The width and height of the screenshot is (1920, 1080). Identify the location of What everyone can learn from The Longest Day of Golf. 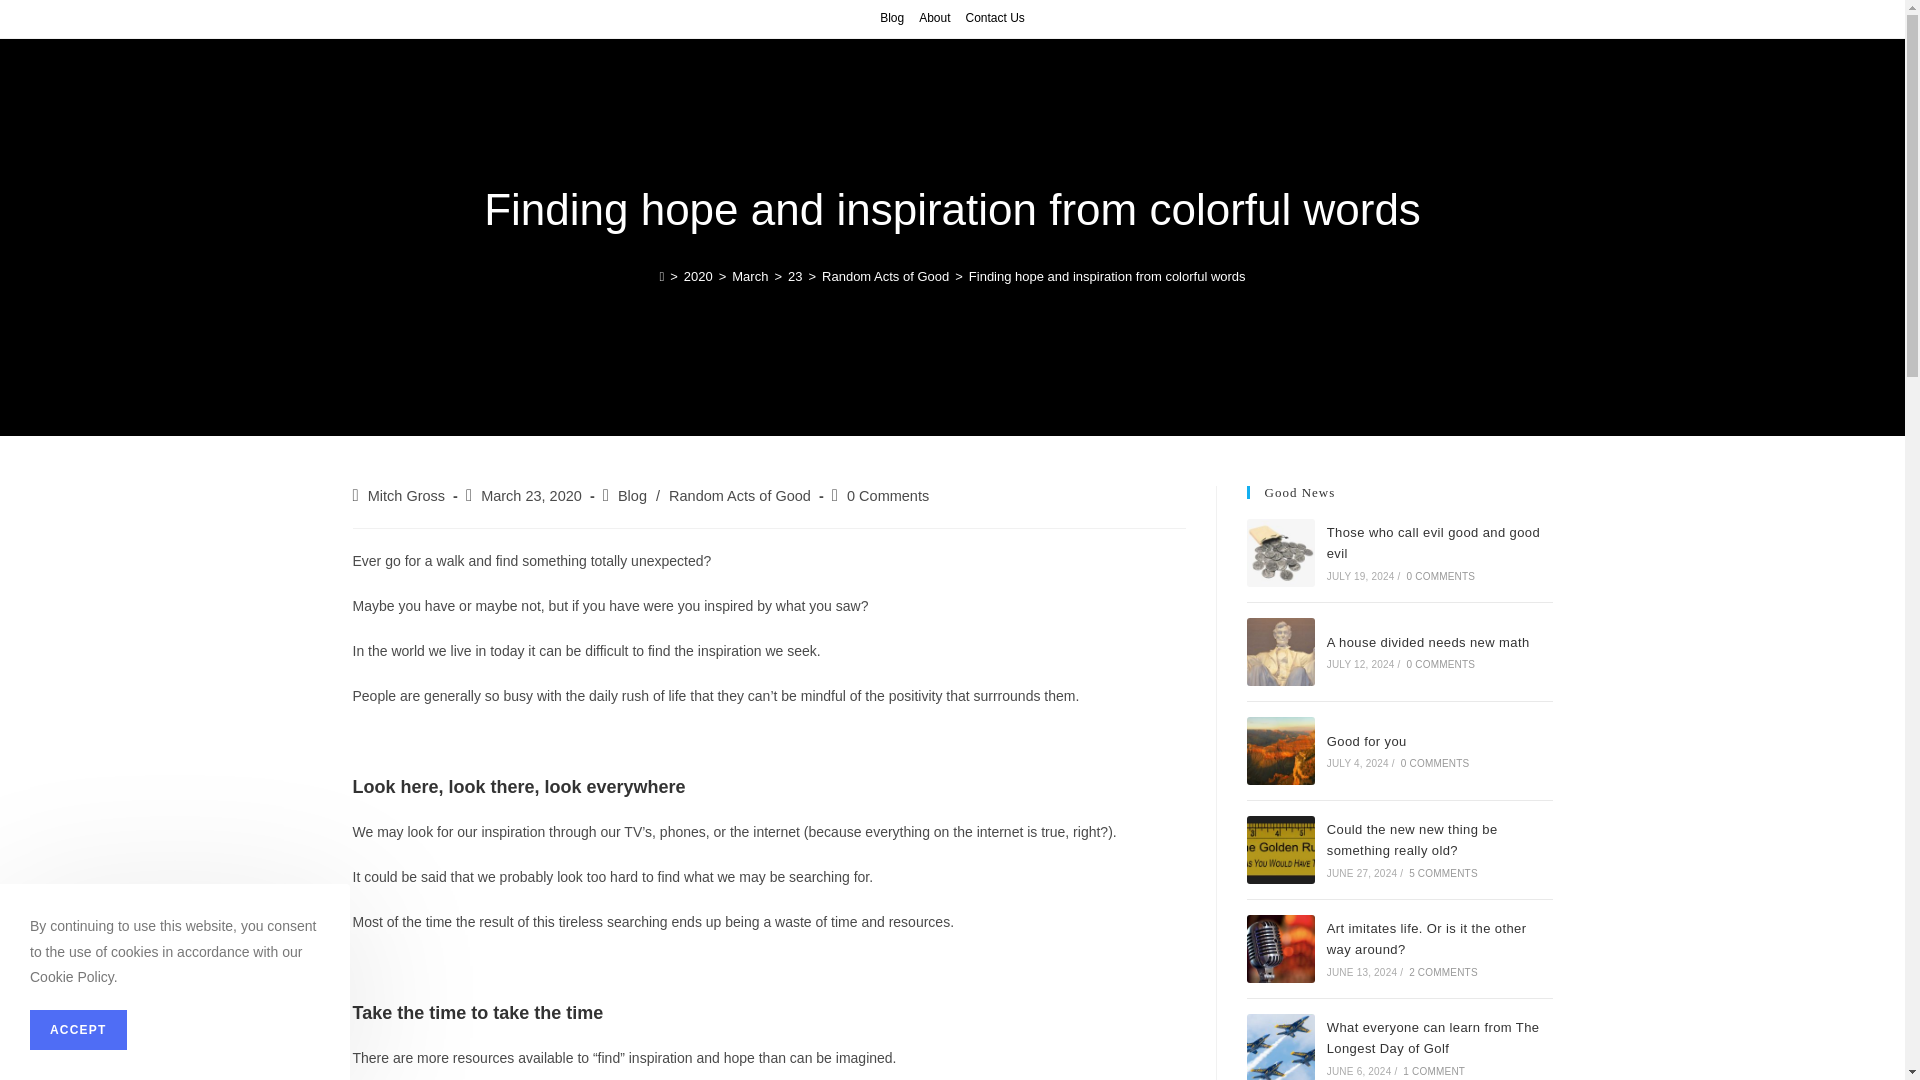
(1280, 1047).